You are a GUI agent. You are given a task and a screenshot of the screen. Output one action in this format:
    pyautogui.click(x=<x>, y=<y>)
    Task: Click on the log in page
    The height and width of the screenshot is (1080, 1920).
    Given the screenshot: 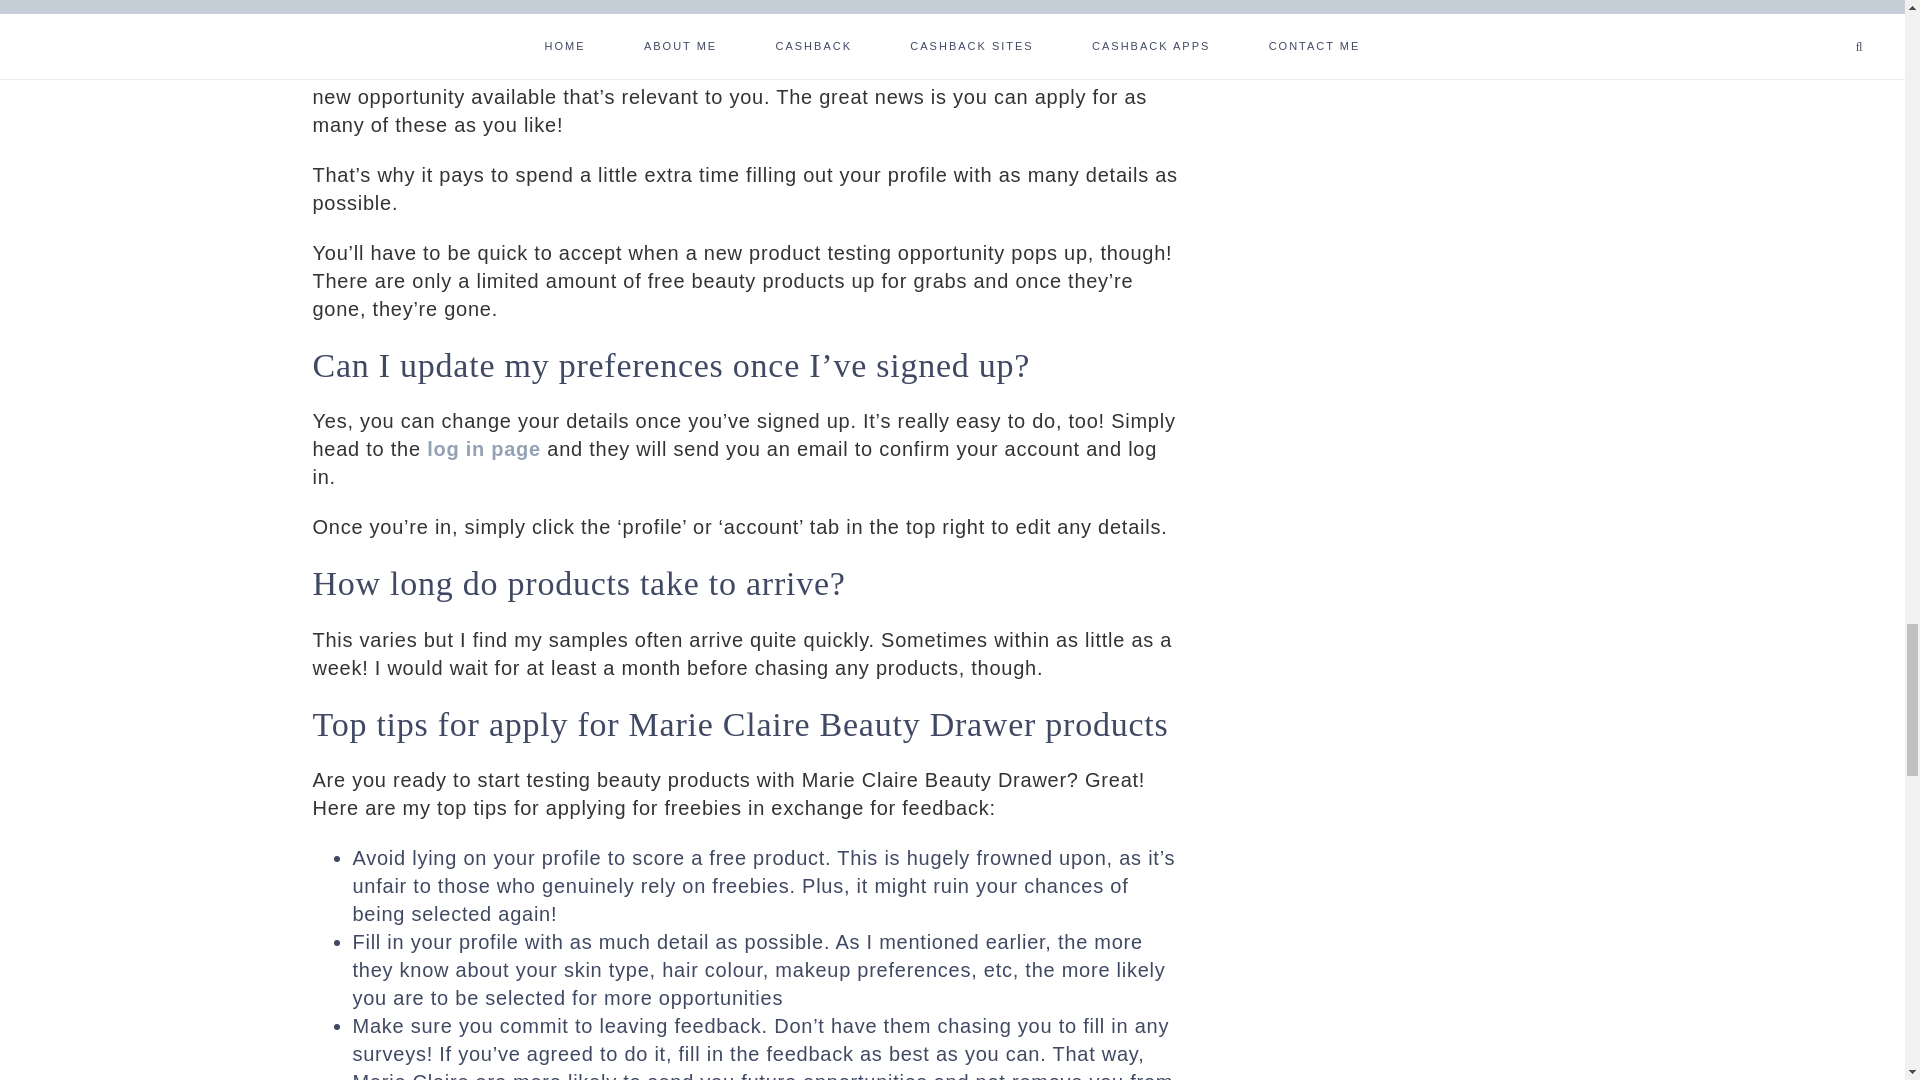 What is the action you would take?
    pyautogui.click(x=484, y=449)
    